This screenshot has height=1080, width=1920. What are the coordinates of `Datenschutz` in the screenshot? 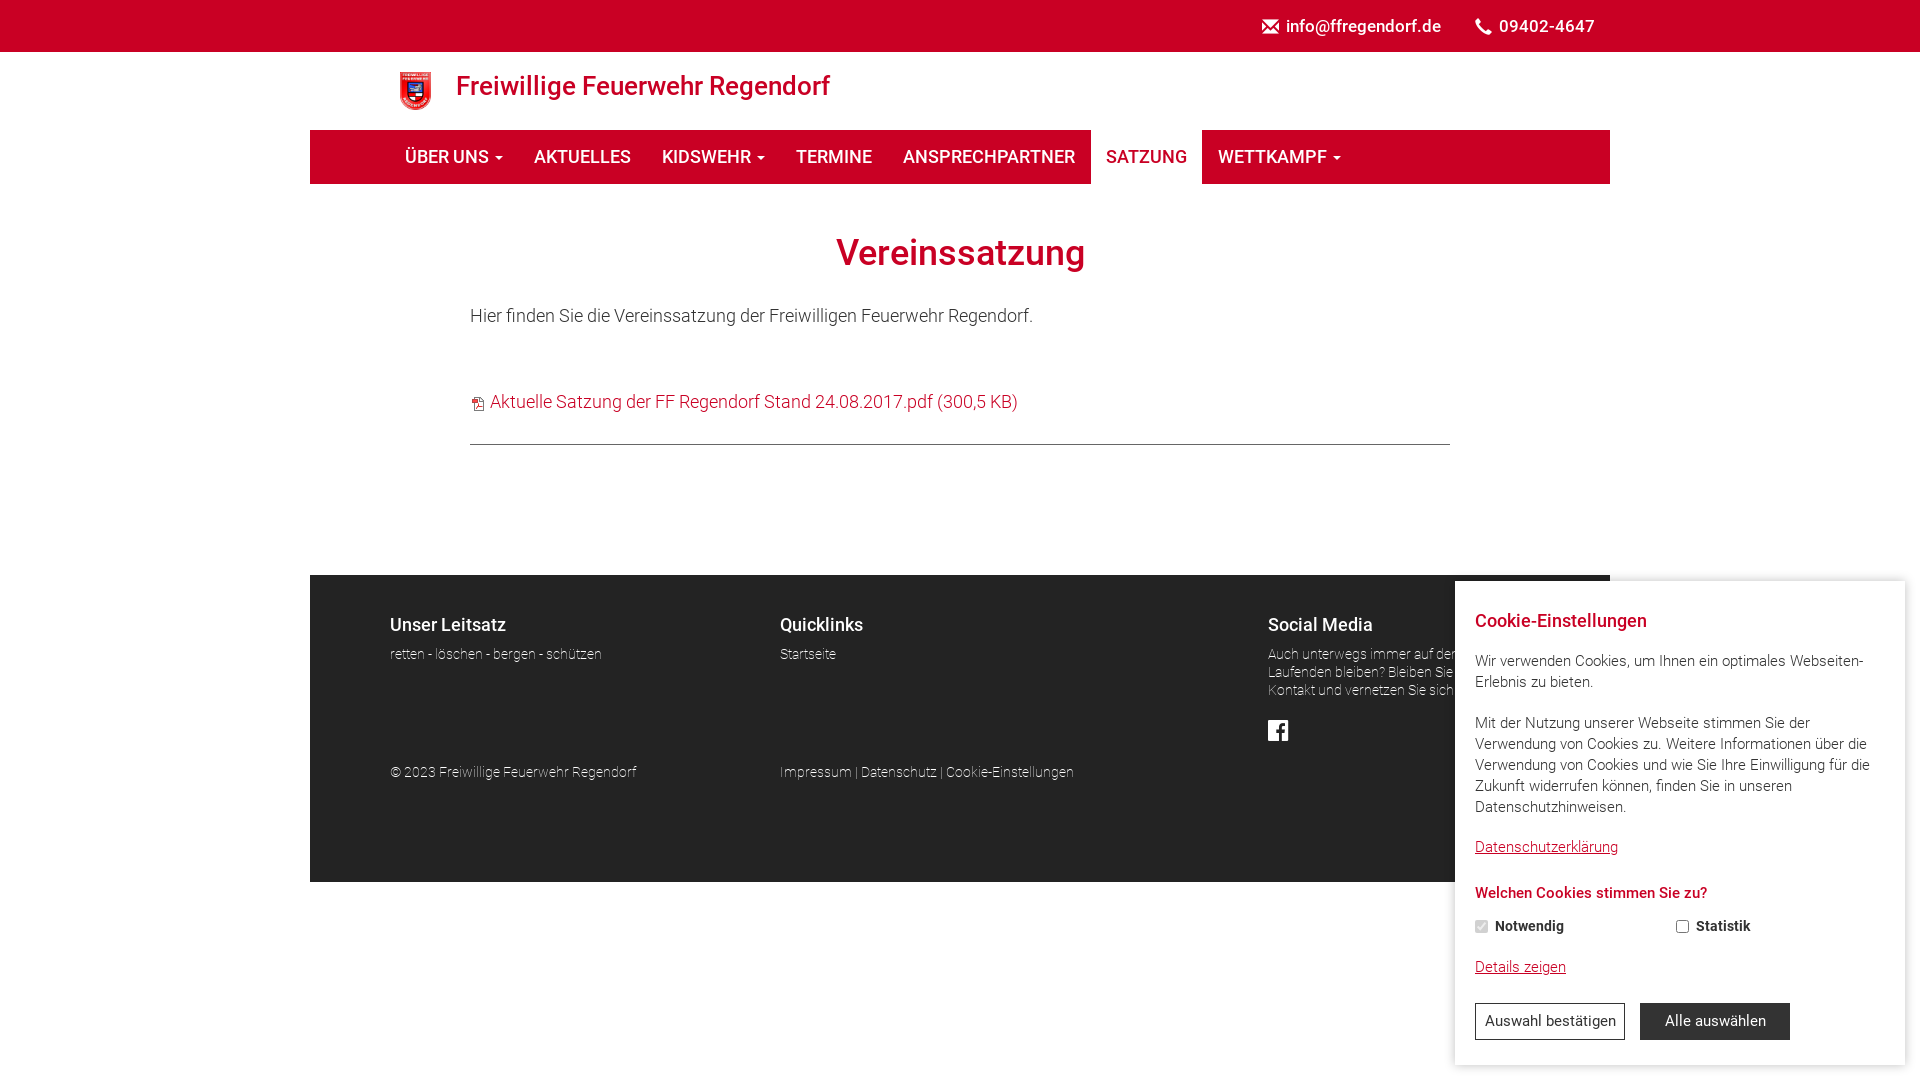 It's located at (899, 772).